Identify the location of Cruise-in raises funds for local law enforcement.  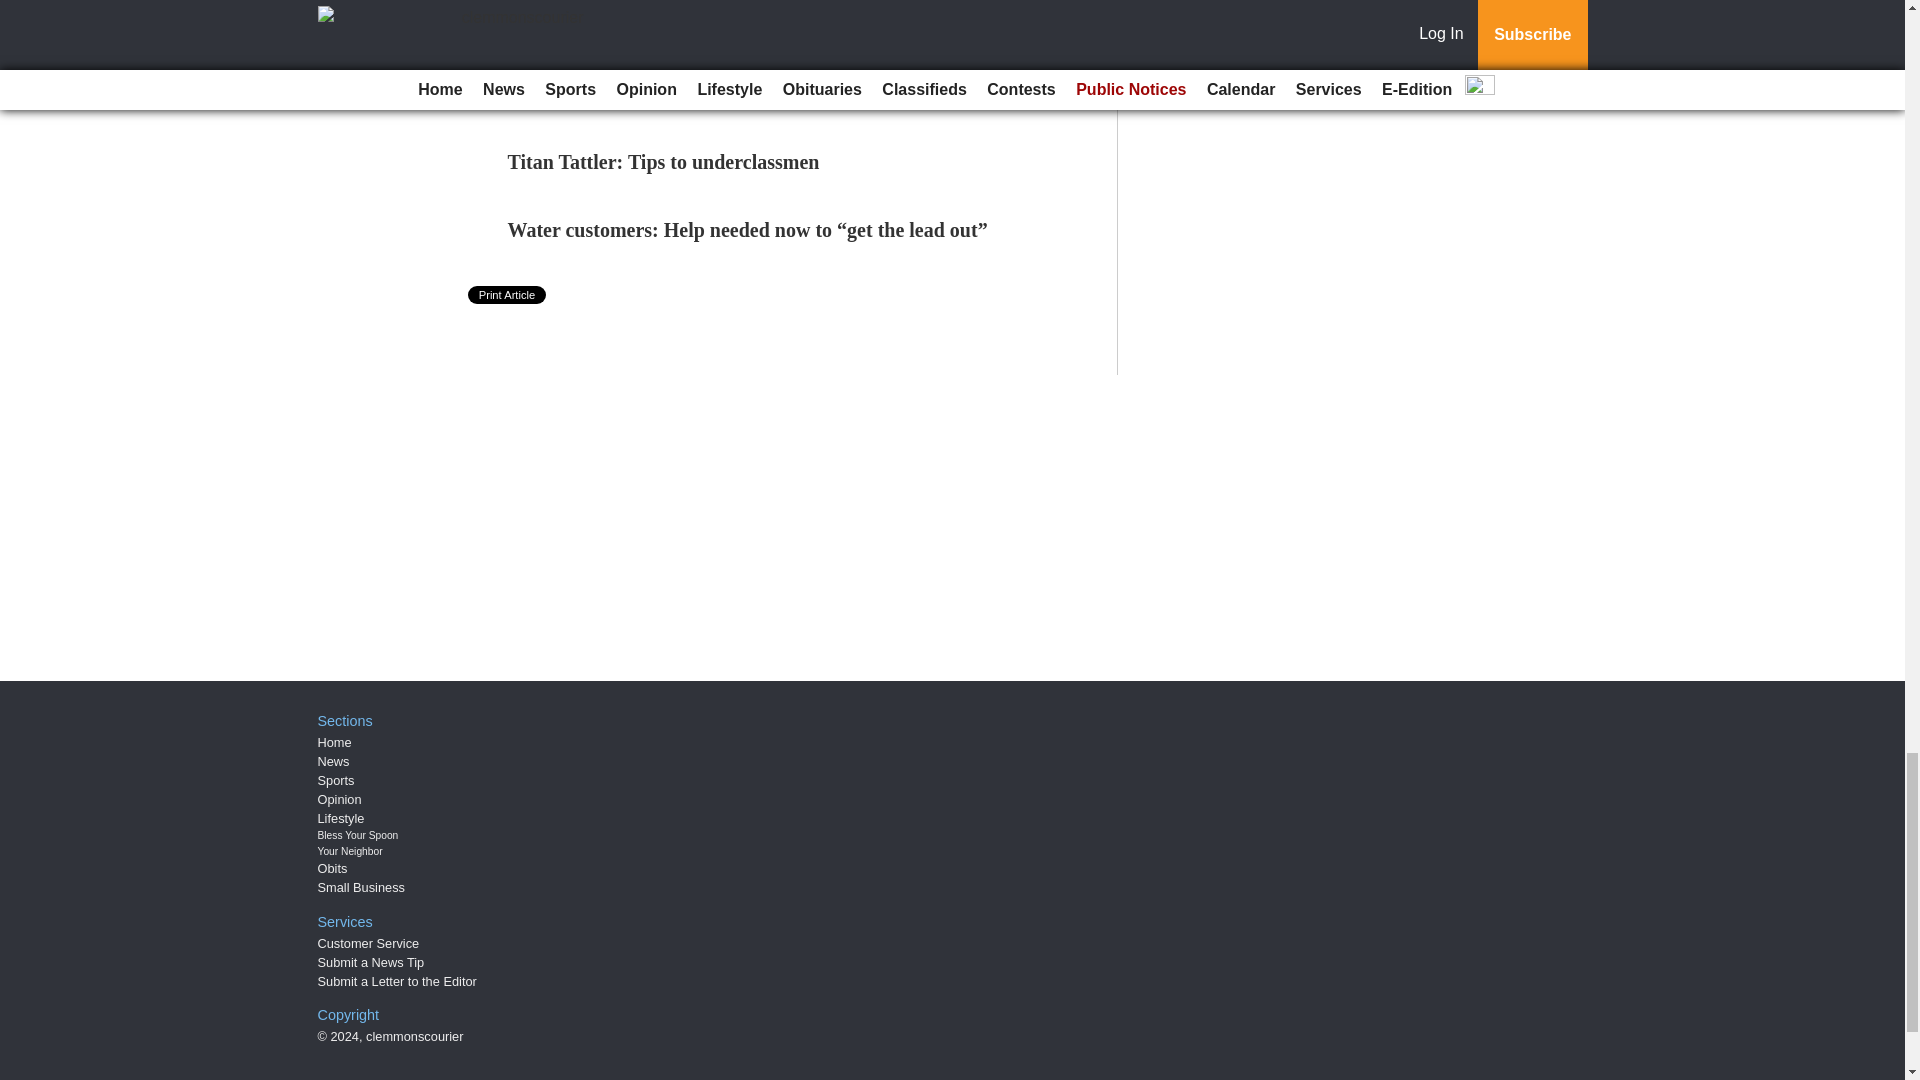
(656, 10).